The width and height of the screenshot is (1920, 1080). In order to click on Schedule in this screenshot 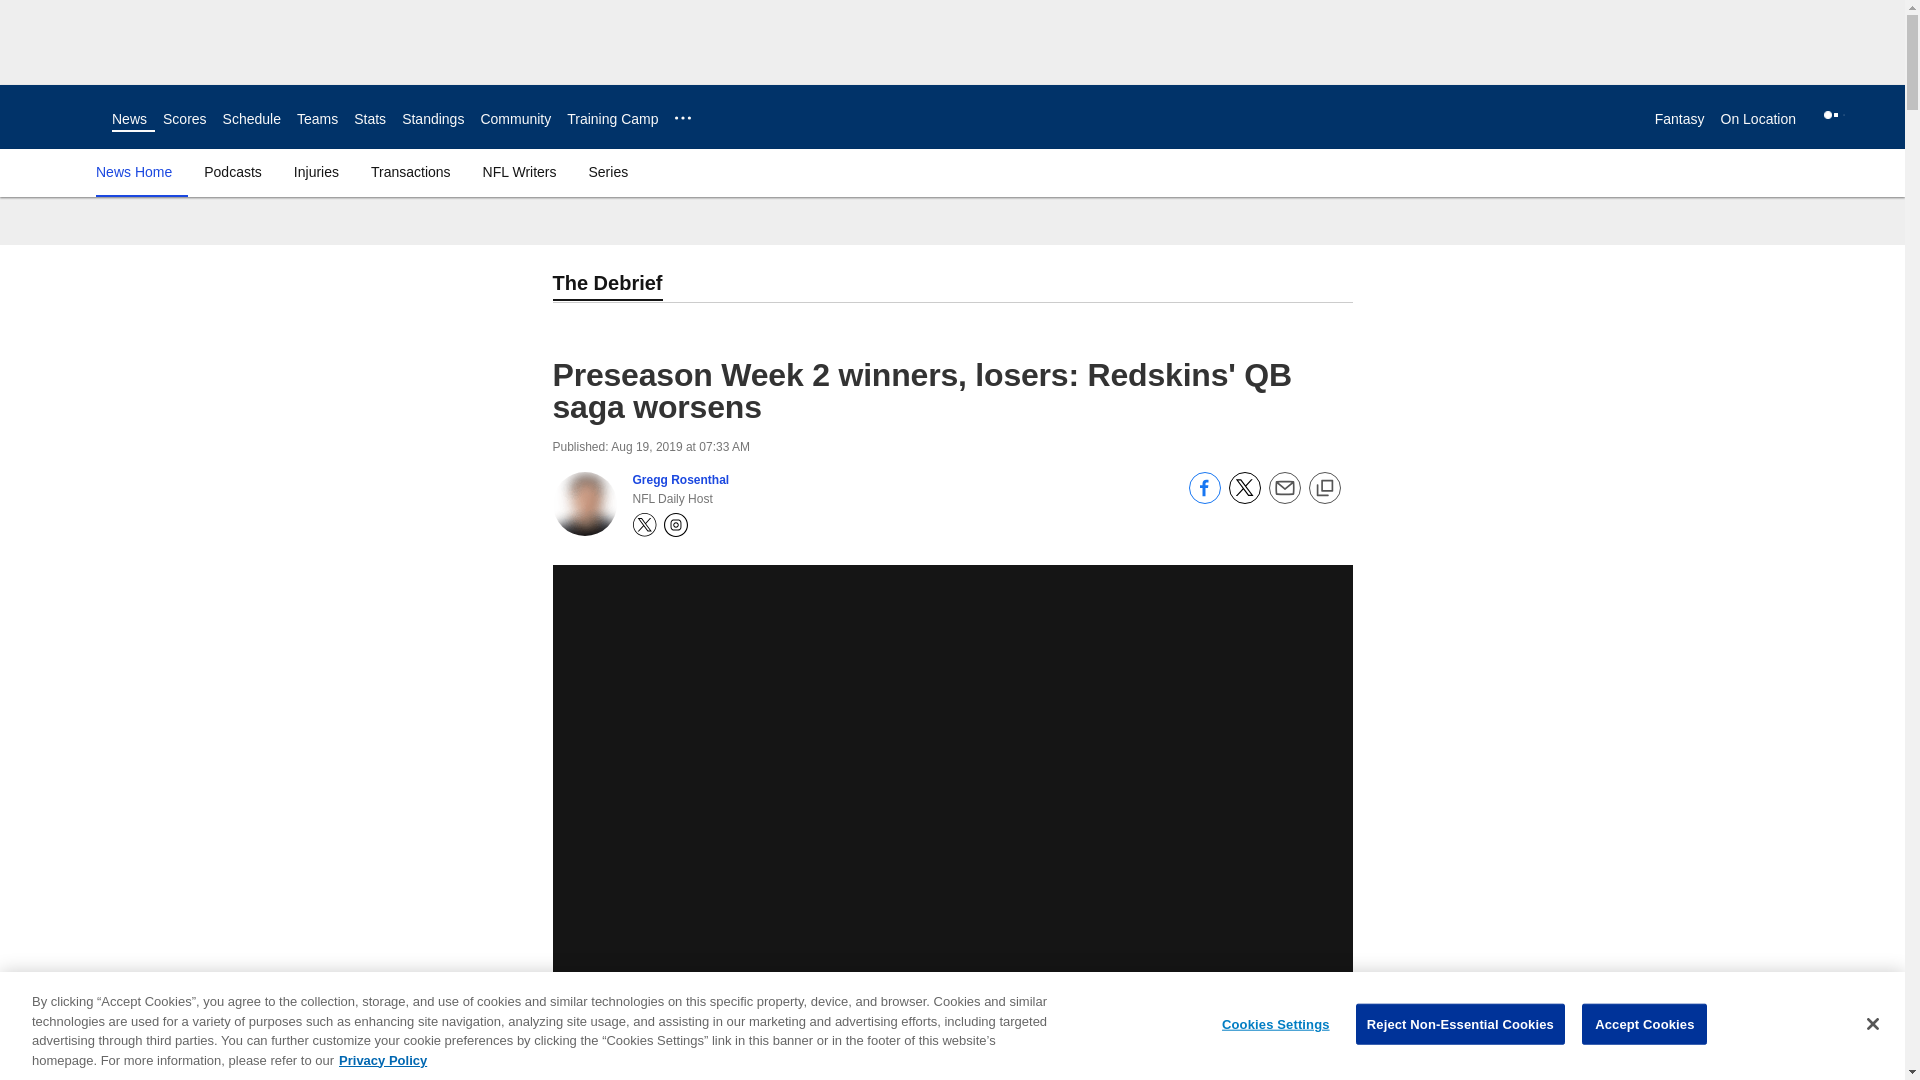, I will do `click(251, 119)`.